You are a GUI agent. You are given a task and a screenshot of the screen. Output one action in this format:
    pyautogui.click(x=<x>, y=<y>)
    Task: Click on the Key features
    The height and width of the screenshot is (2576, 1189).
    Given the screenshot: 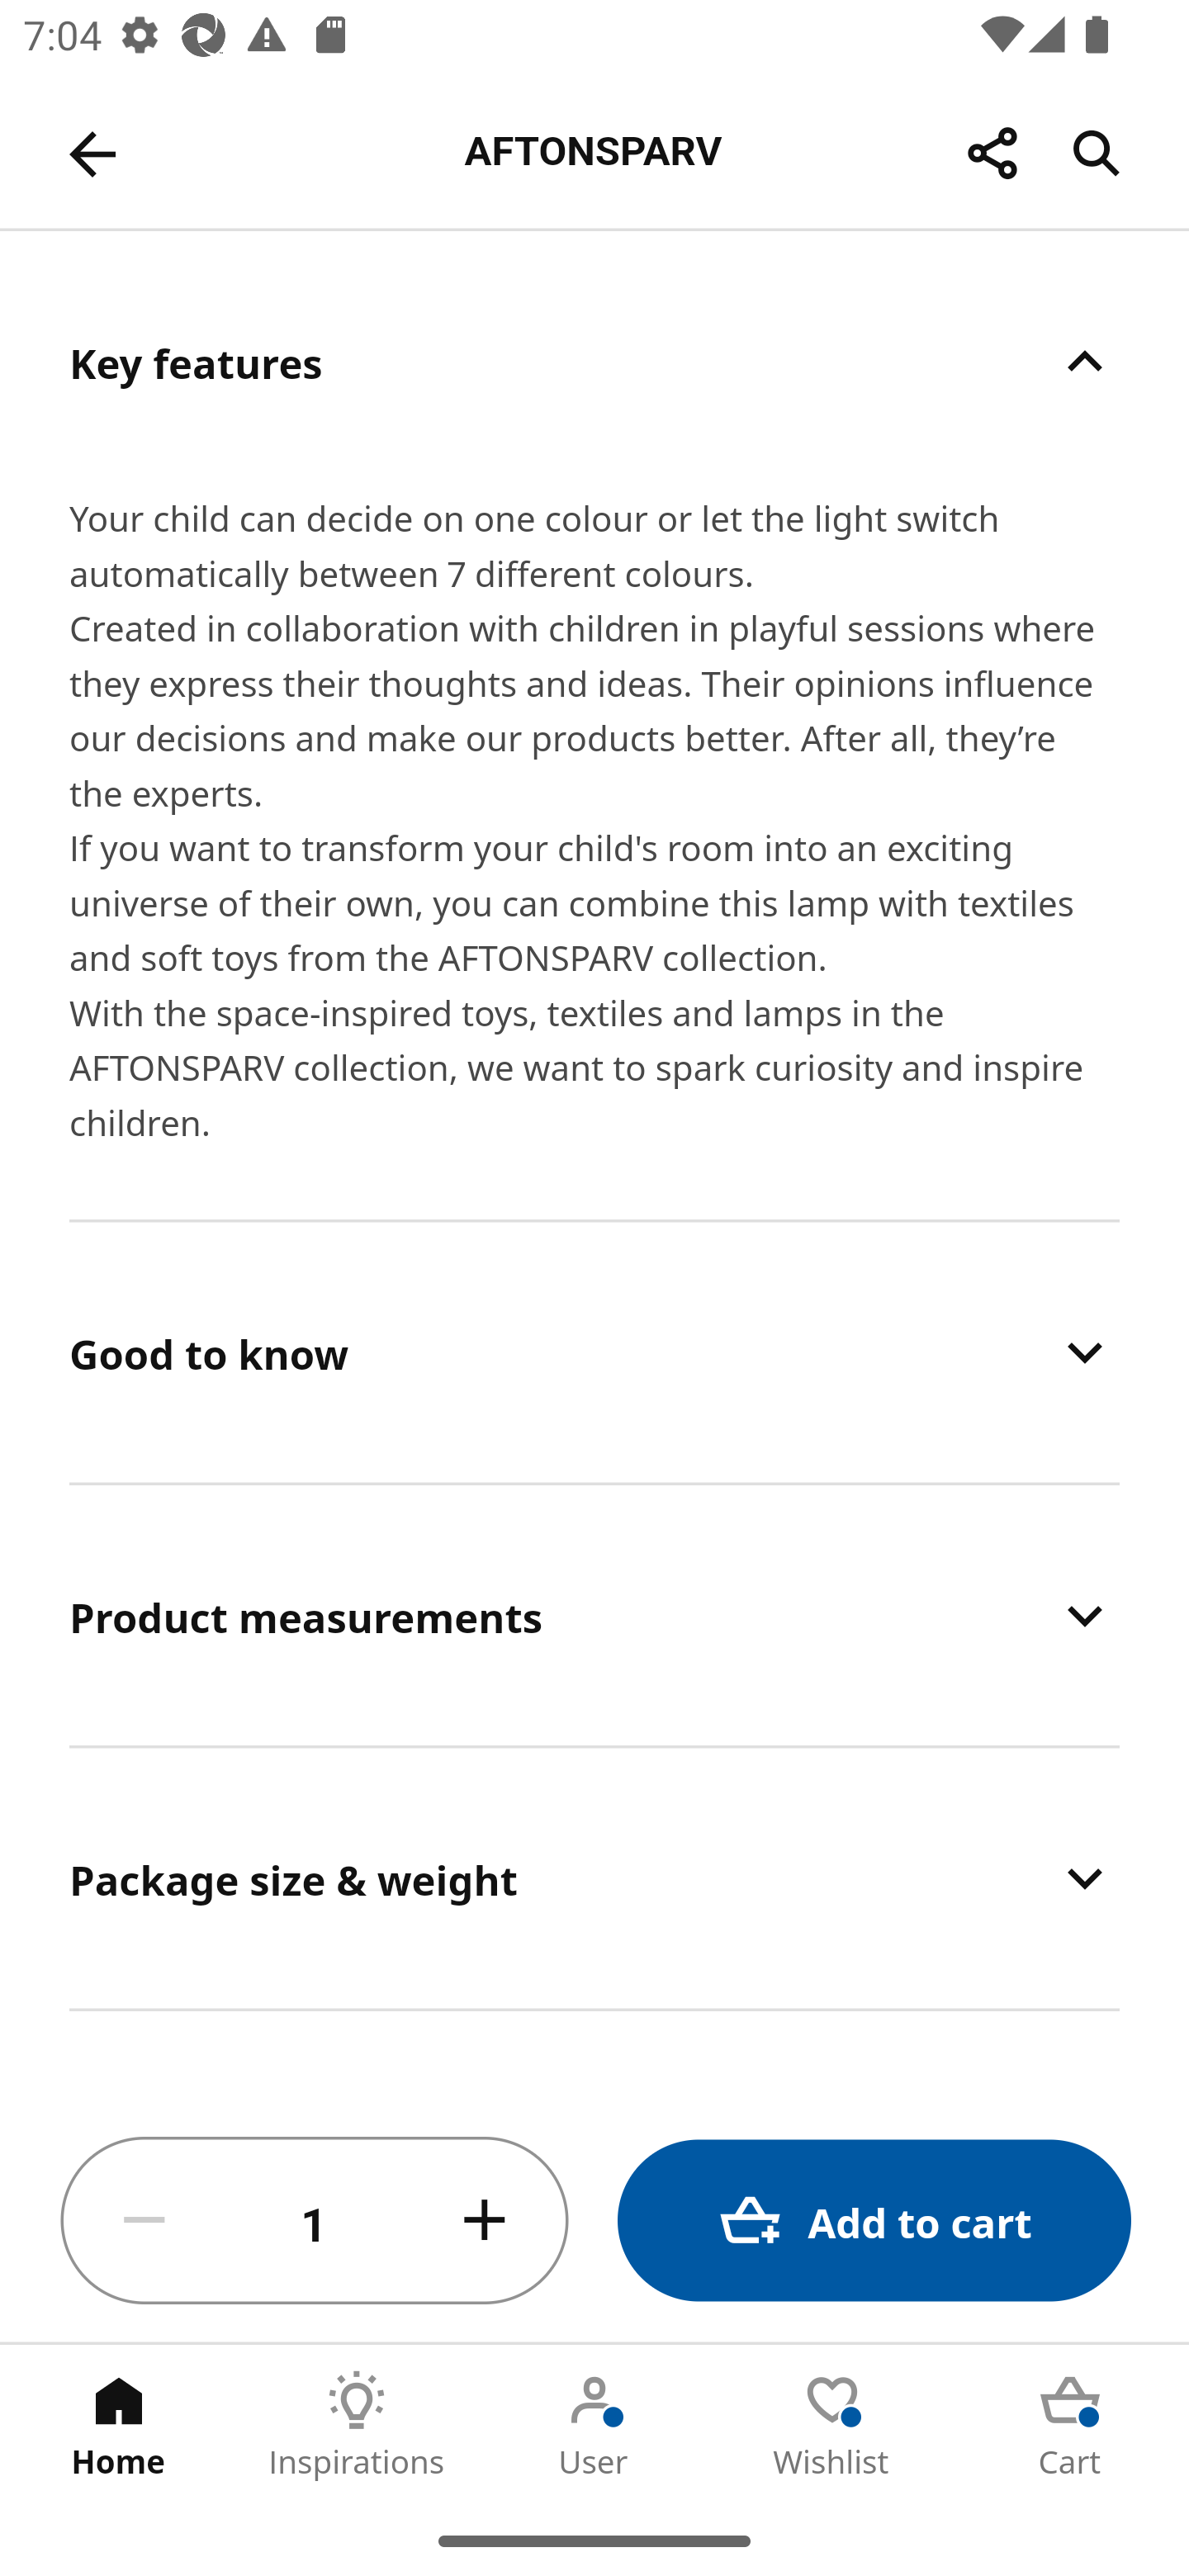 What is the action you would take?
    pyautogui.click(x=594, y=362)
    